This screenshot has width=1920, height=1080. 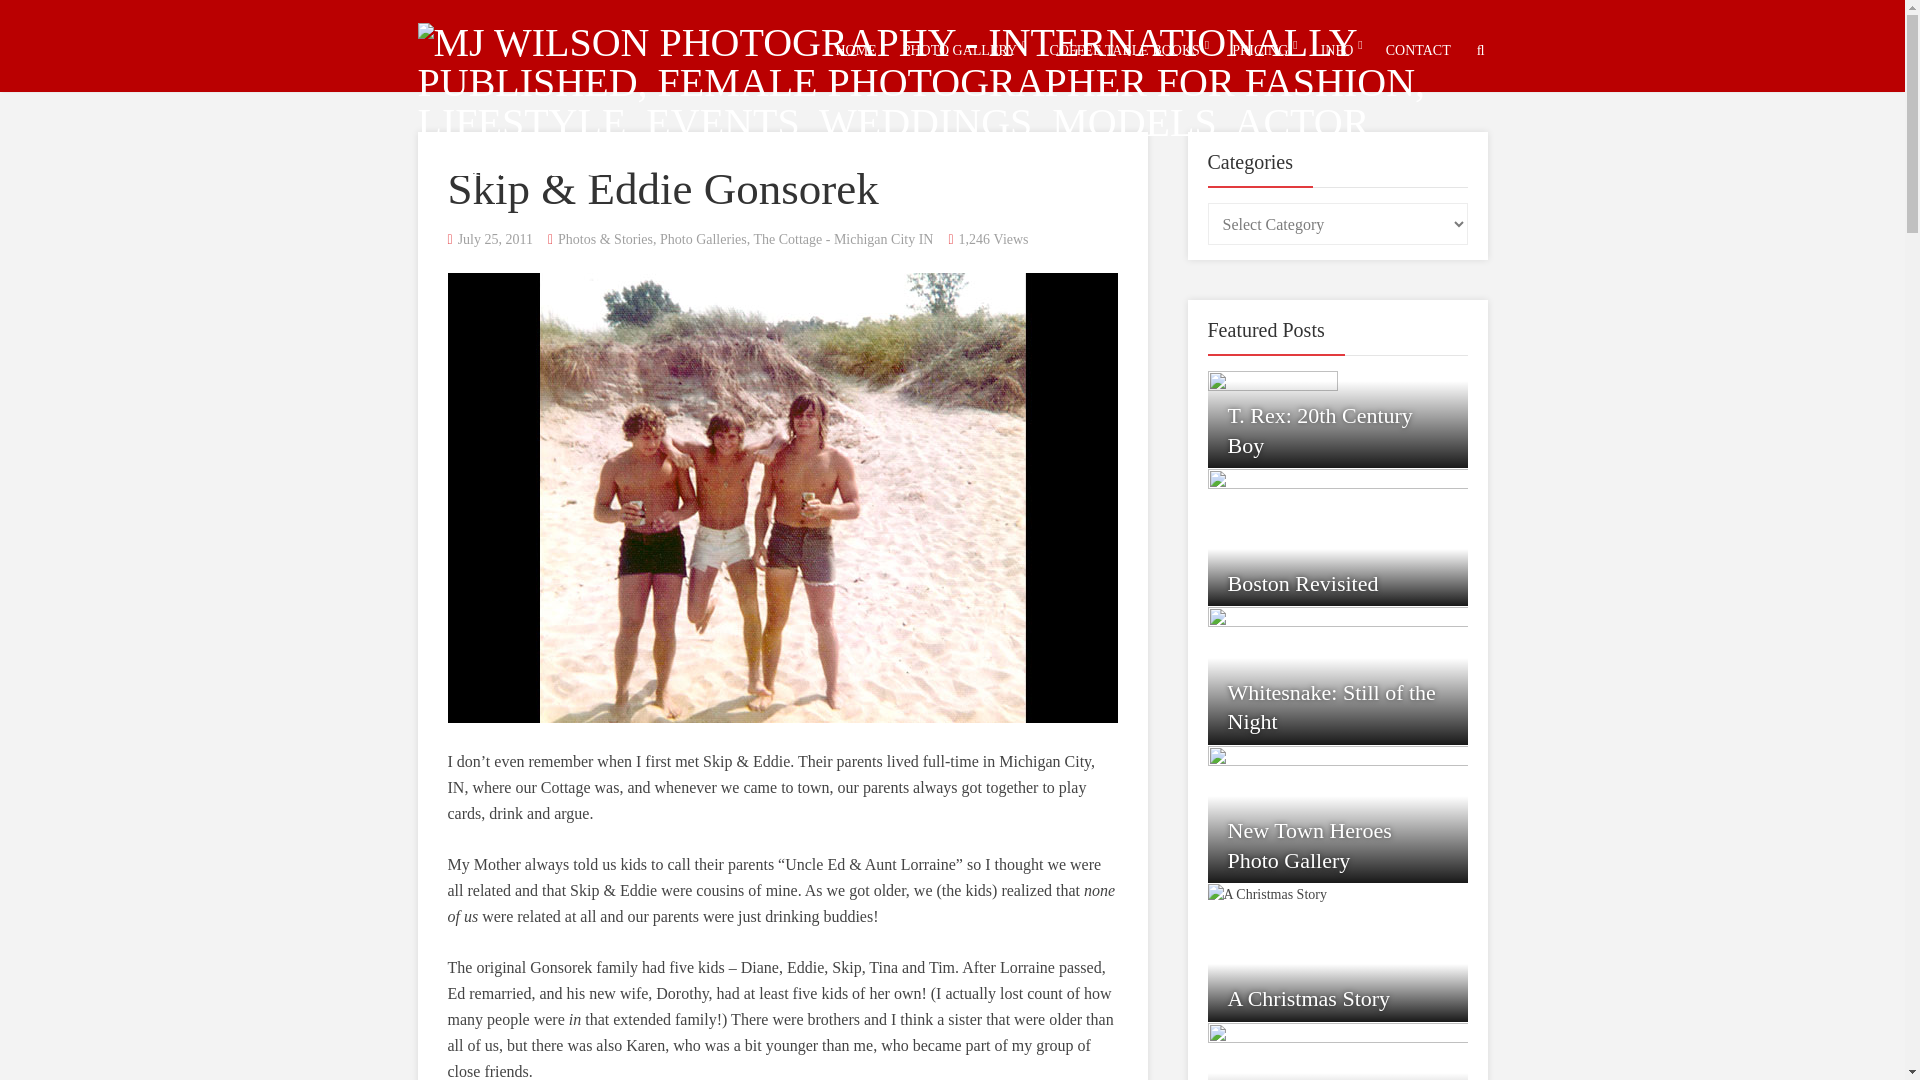 I want to click on PHOTO GALLERY, so click(x=960, y=50).